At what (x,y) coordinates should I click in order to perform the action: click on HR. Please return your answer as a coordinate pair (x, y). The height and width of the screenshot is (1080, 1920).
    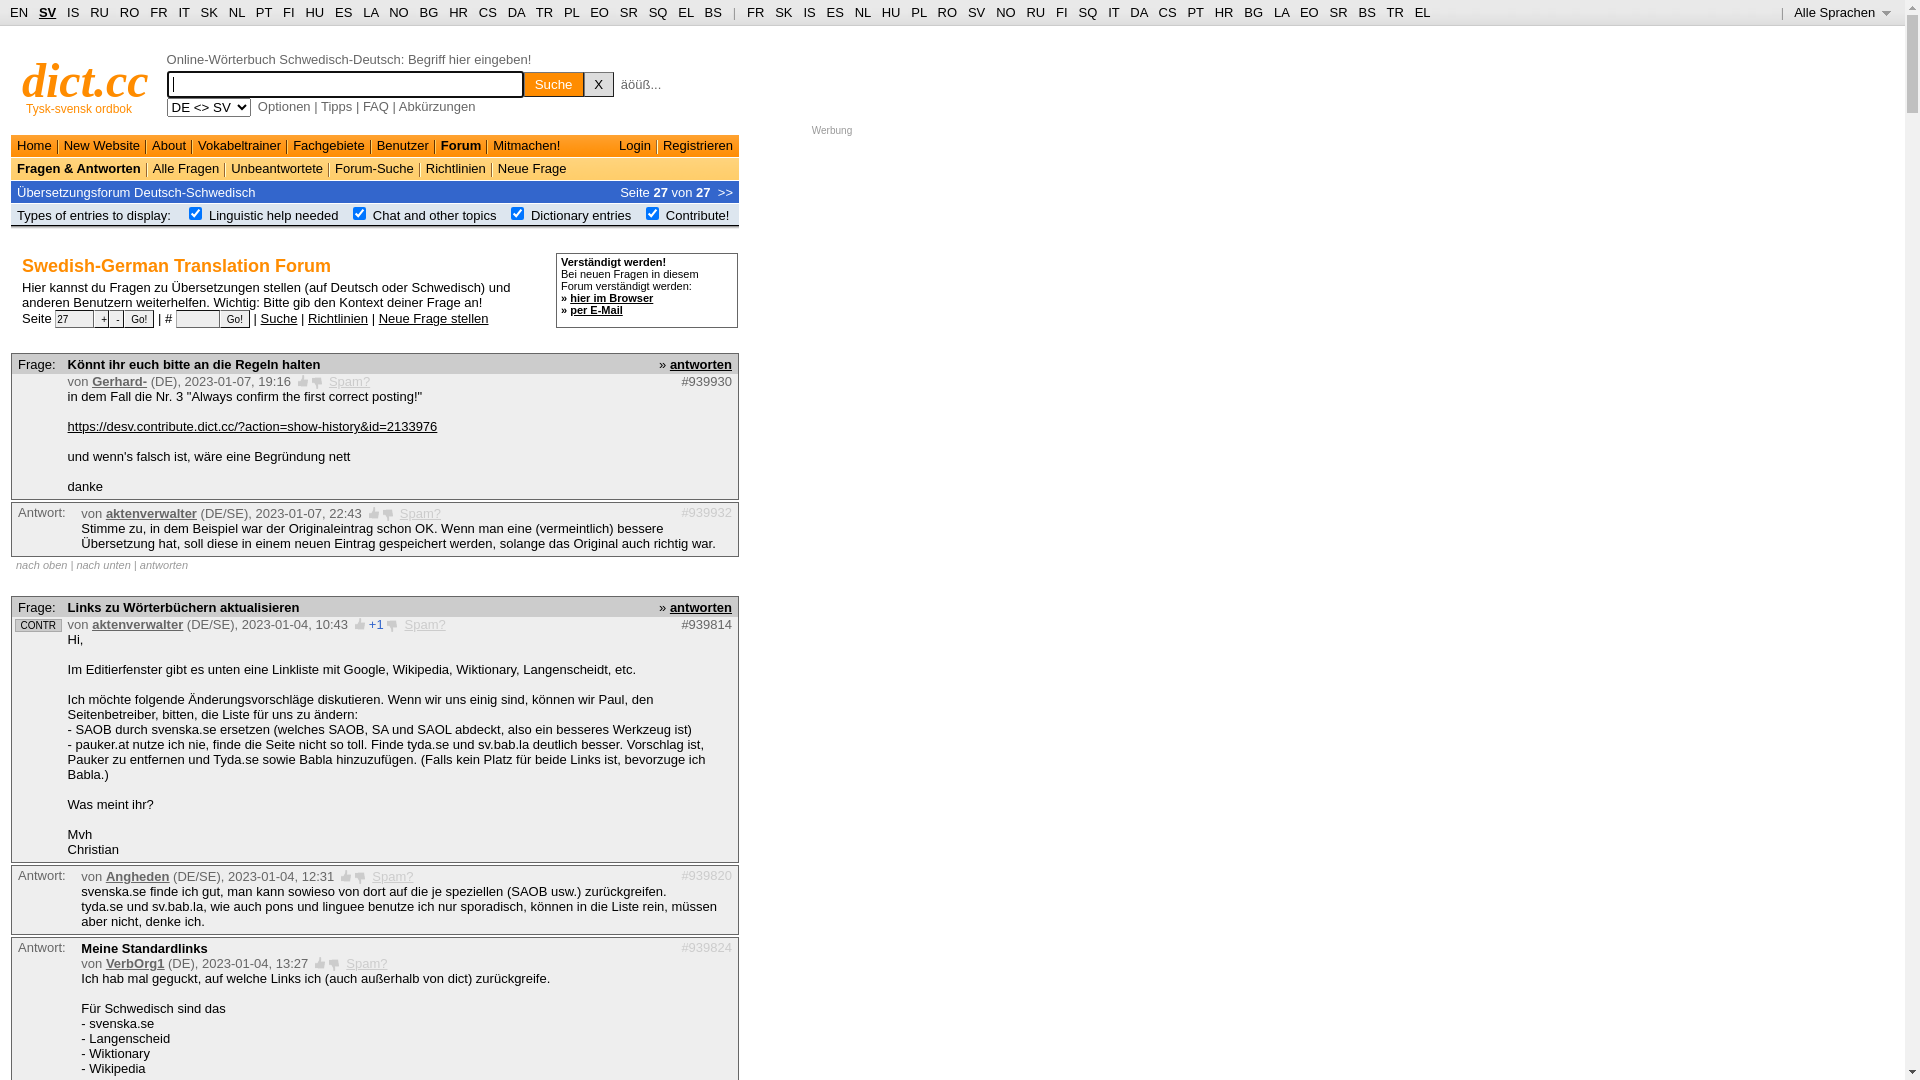
    Looking at the image, I should click on (458, 12).